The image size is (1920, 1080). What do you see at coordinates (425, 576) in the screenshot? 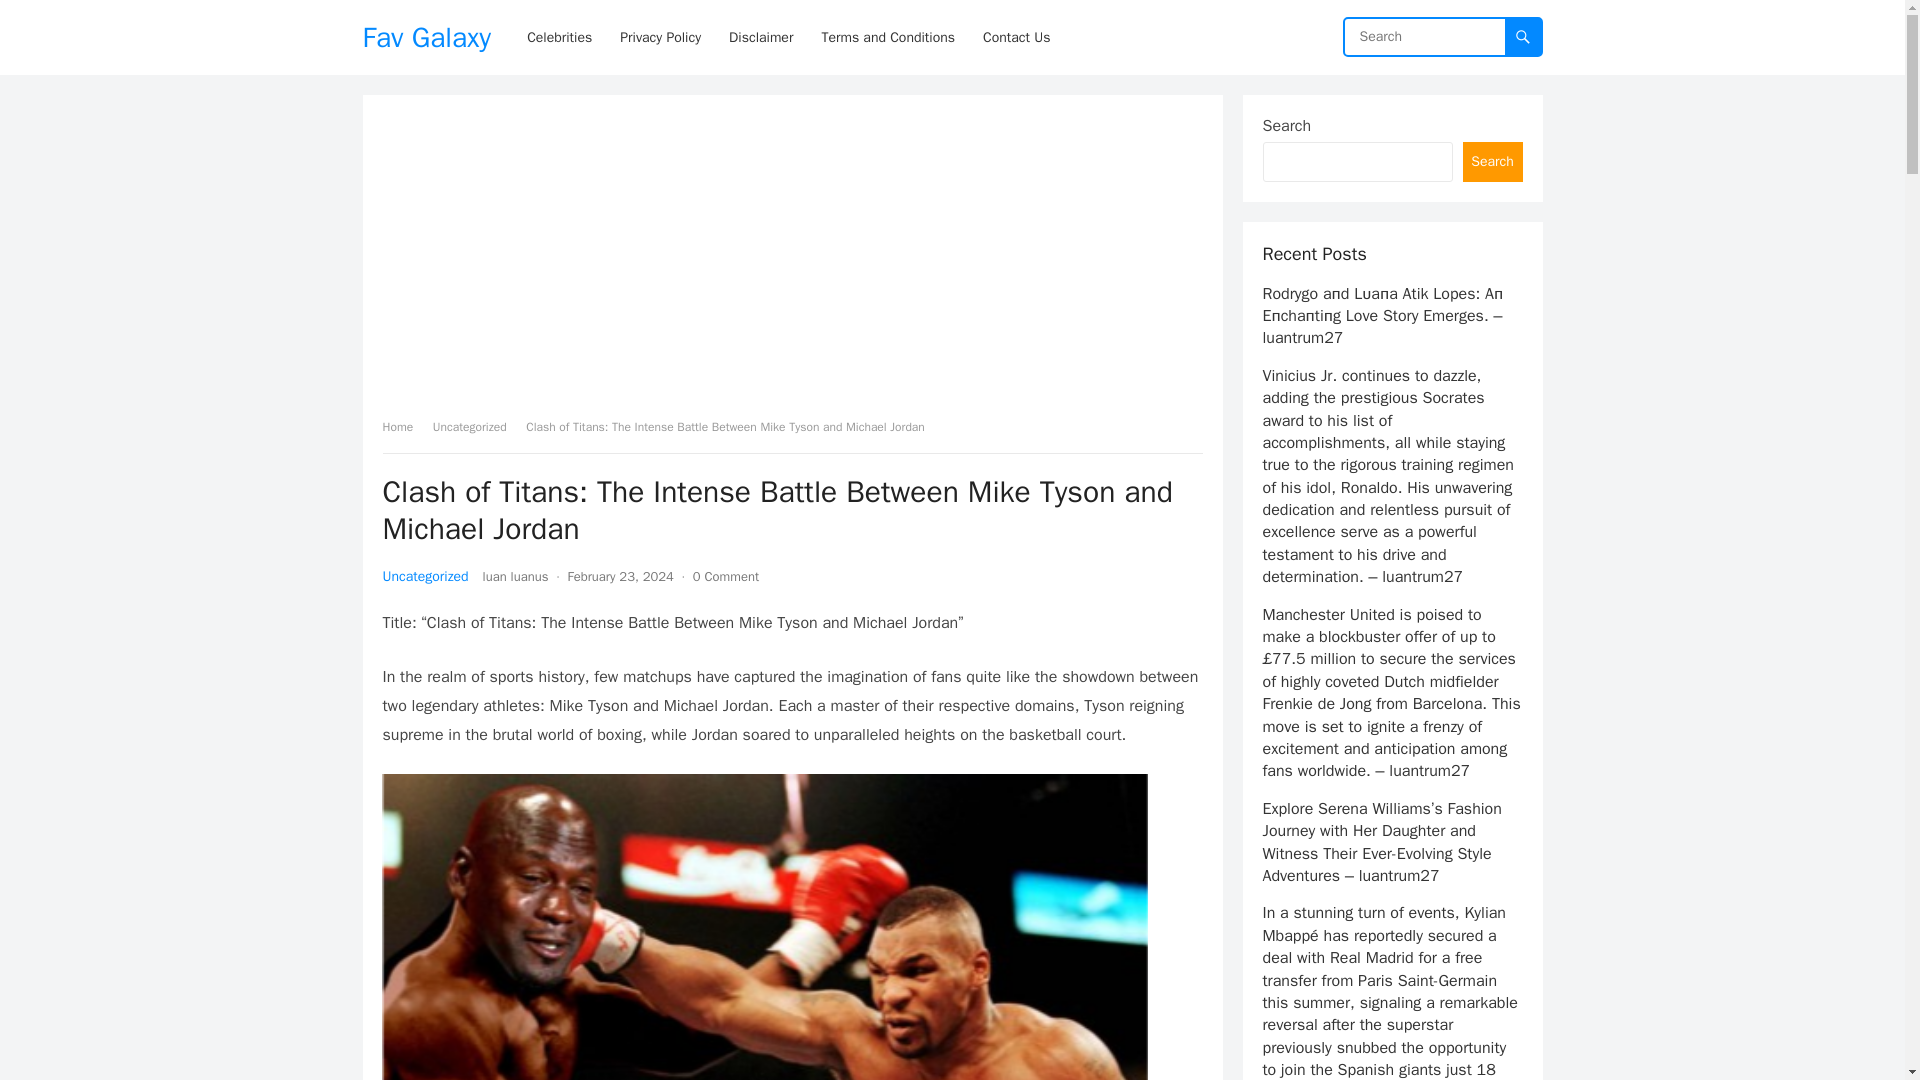
I see `Uncategorized` at bounding box center [425, 576].